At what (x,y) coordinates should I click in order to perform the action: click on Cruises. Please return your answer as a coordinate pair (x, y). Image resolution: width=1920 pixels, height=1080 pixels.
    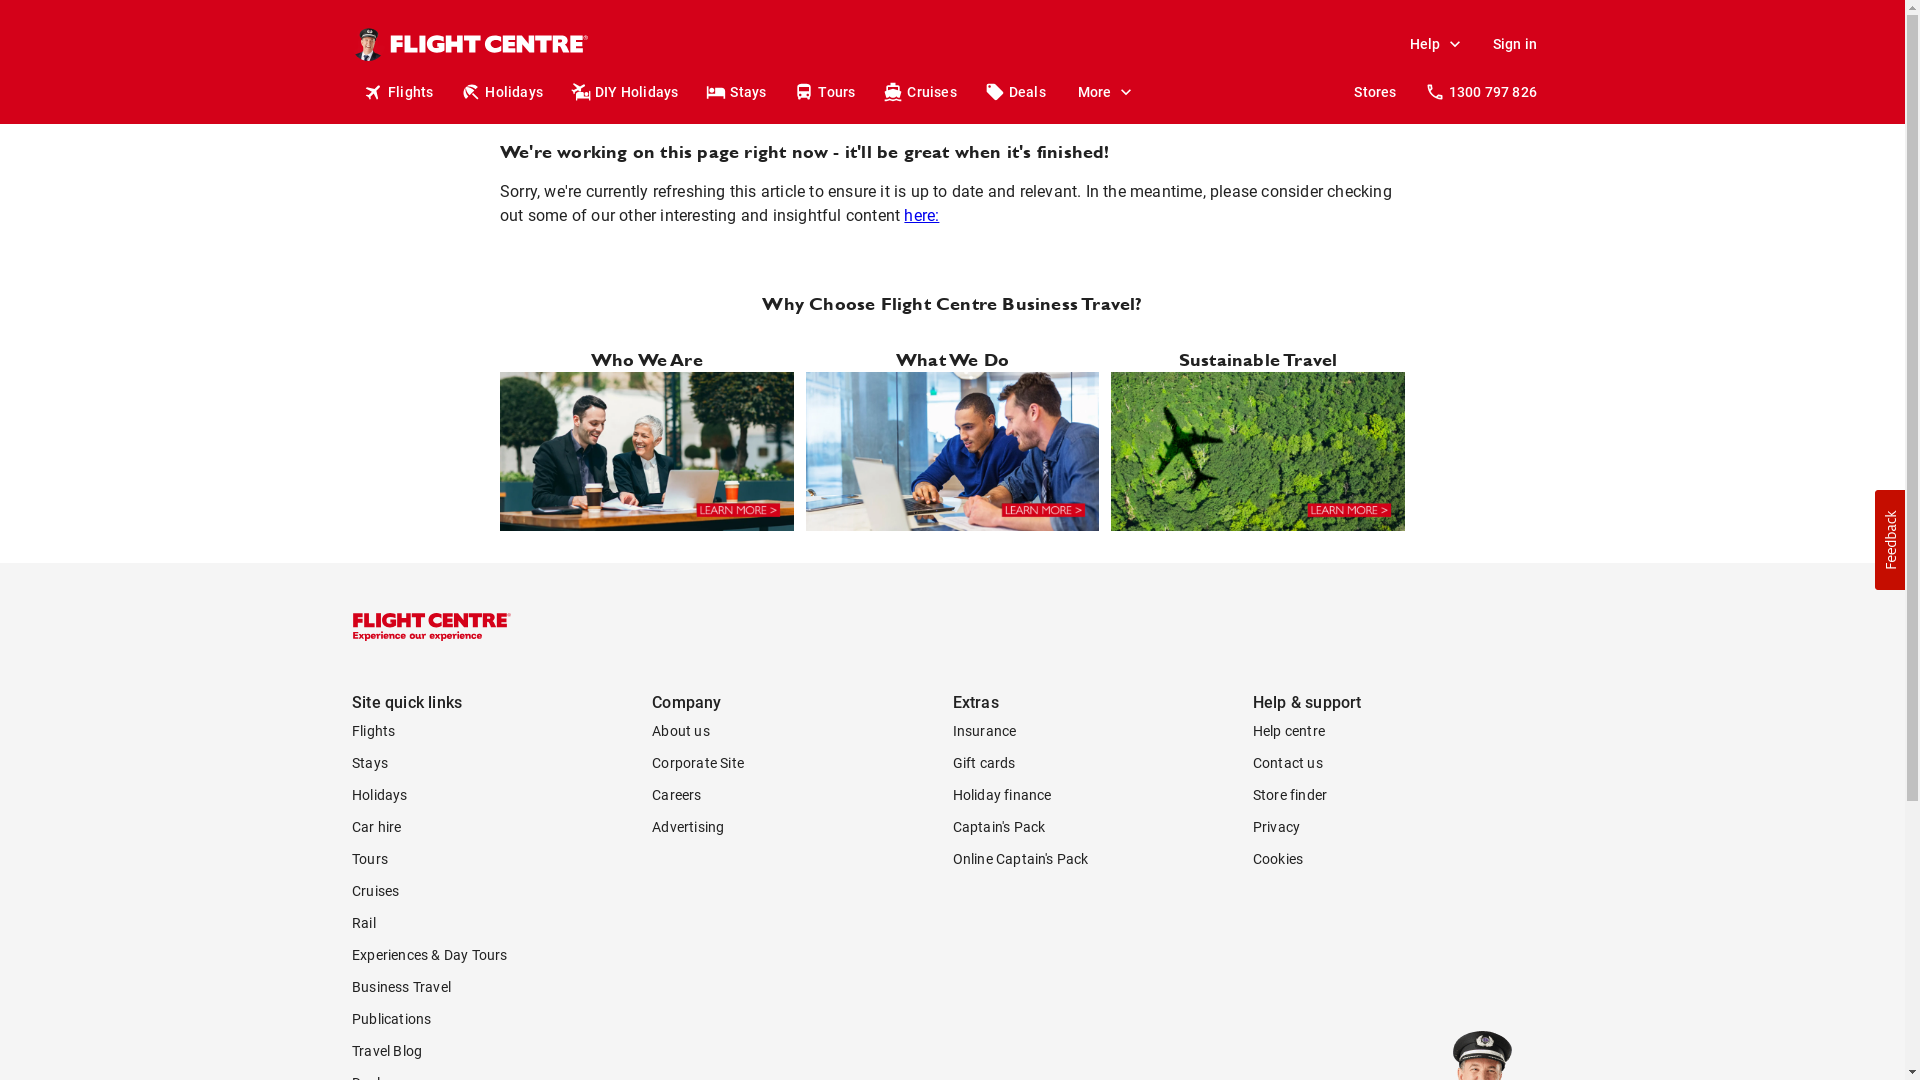
    Looking at the image, I should click on (922, 92).